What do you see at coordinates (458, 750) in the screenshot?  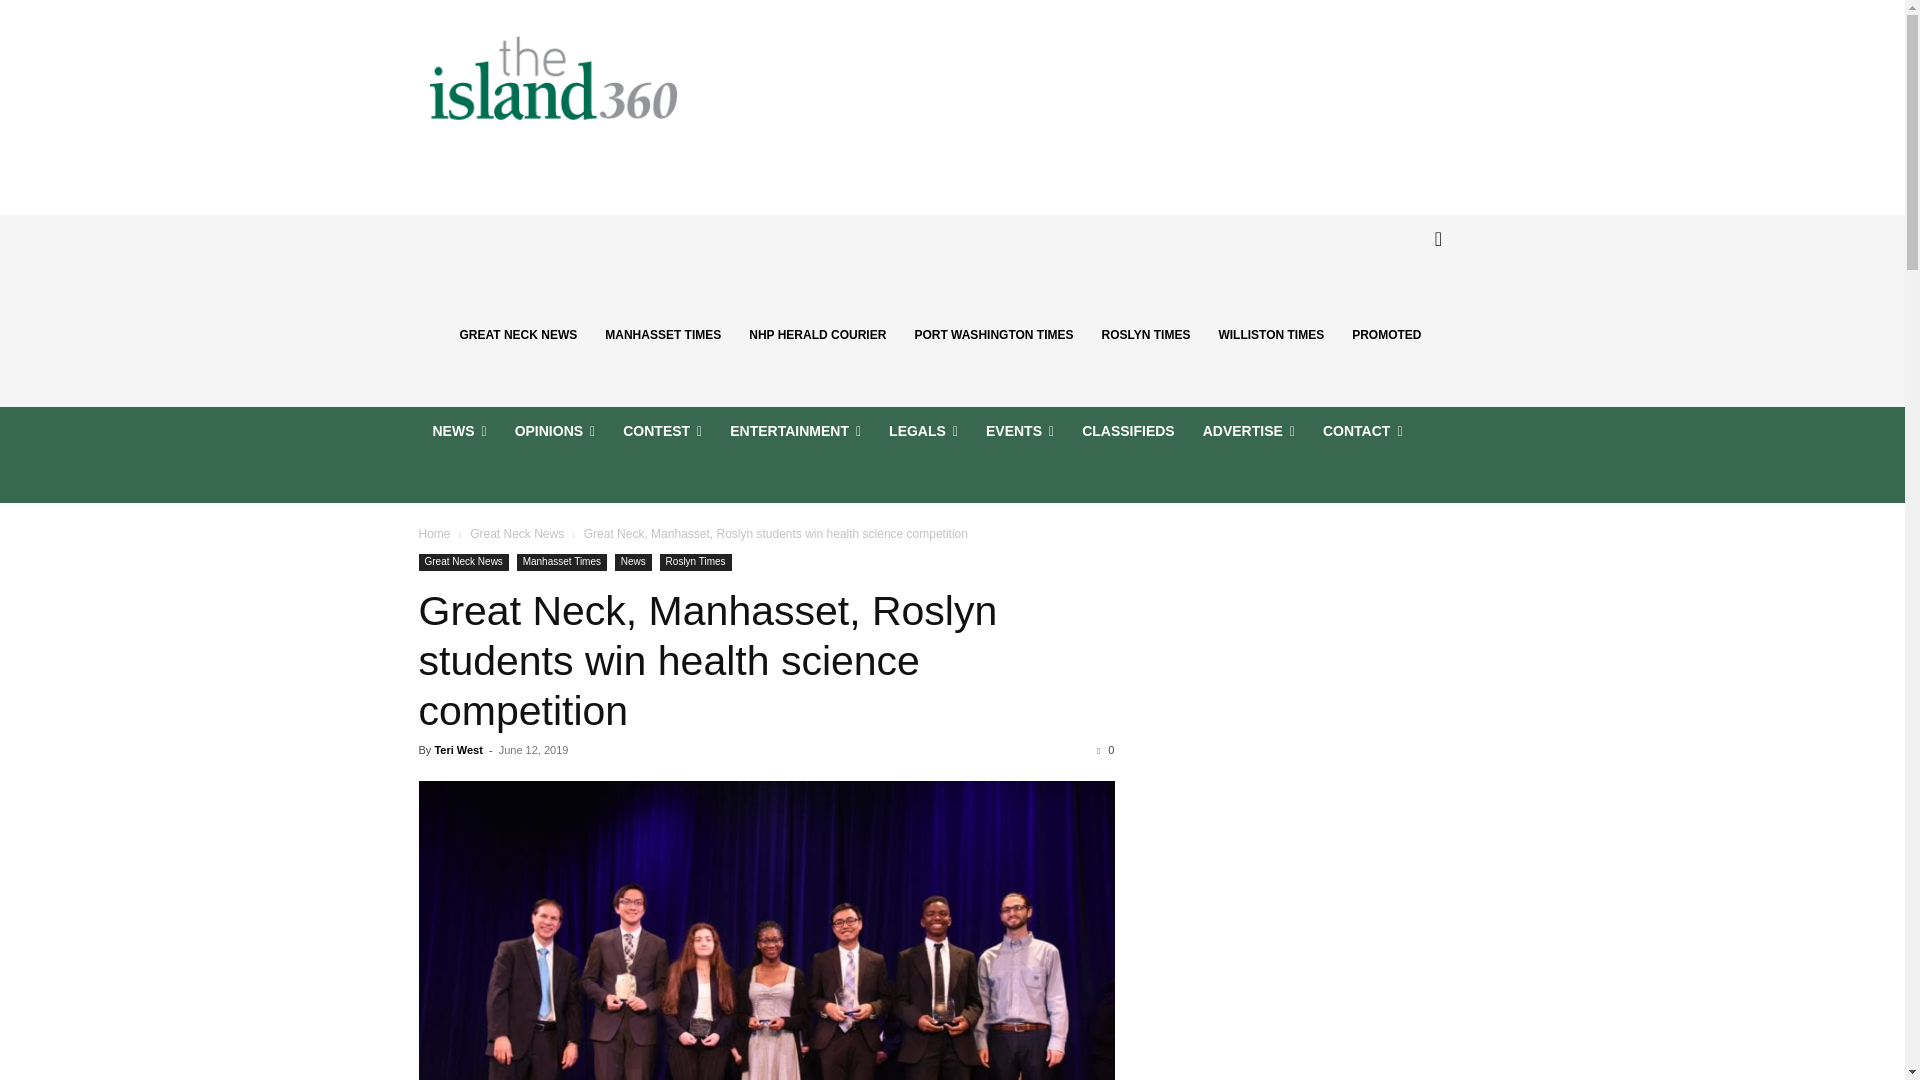 I see `Posts by Teri West` at bounding box center [458, 750].